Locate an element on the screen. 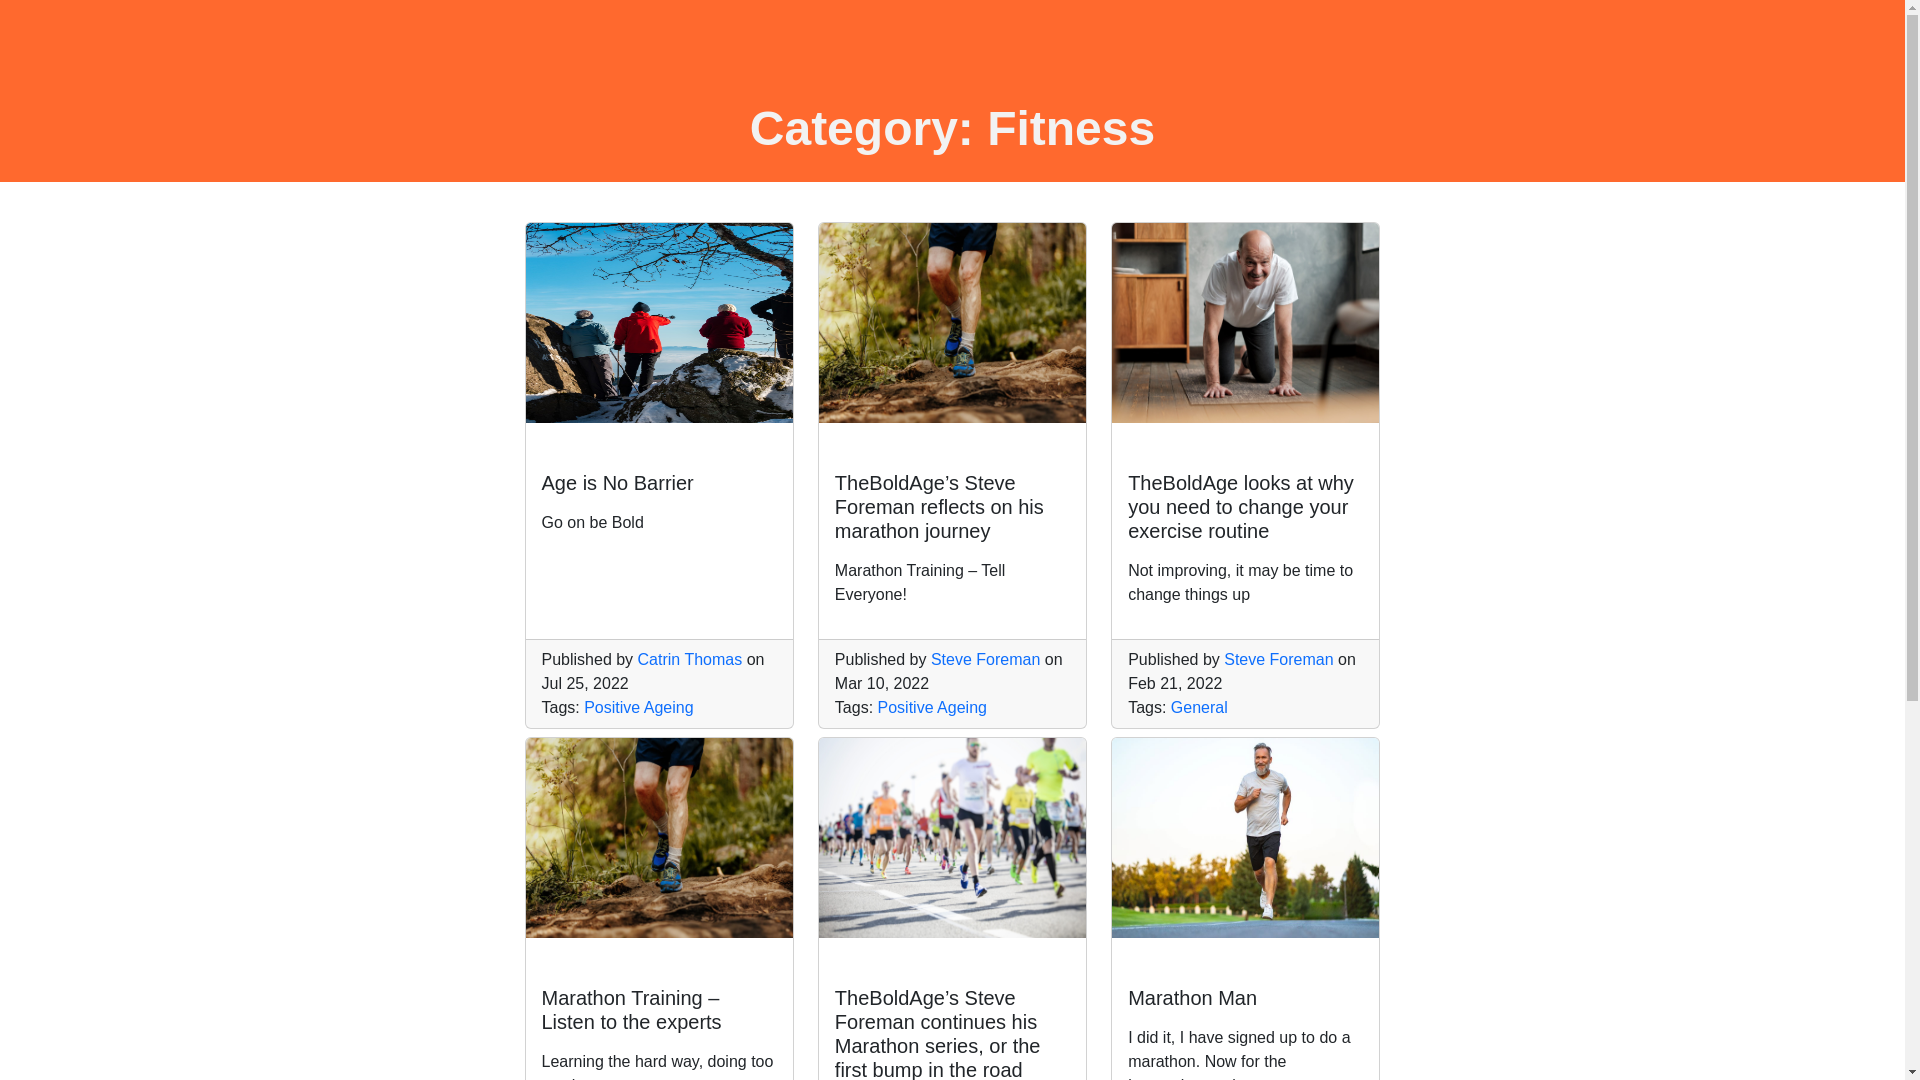 Image resolution: width=1920 pixels, height=1080 pixels. Steve Foreman is located at coordinates (986, 660).